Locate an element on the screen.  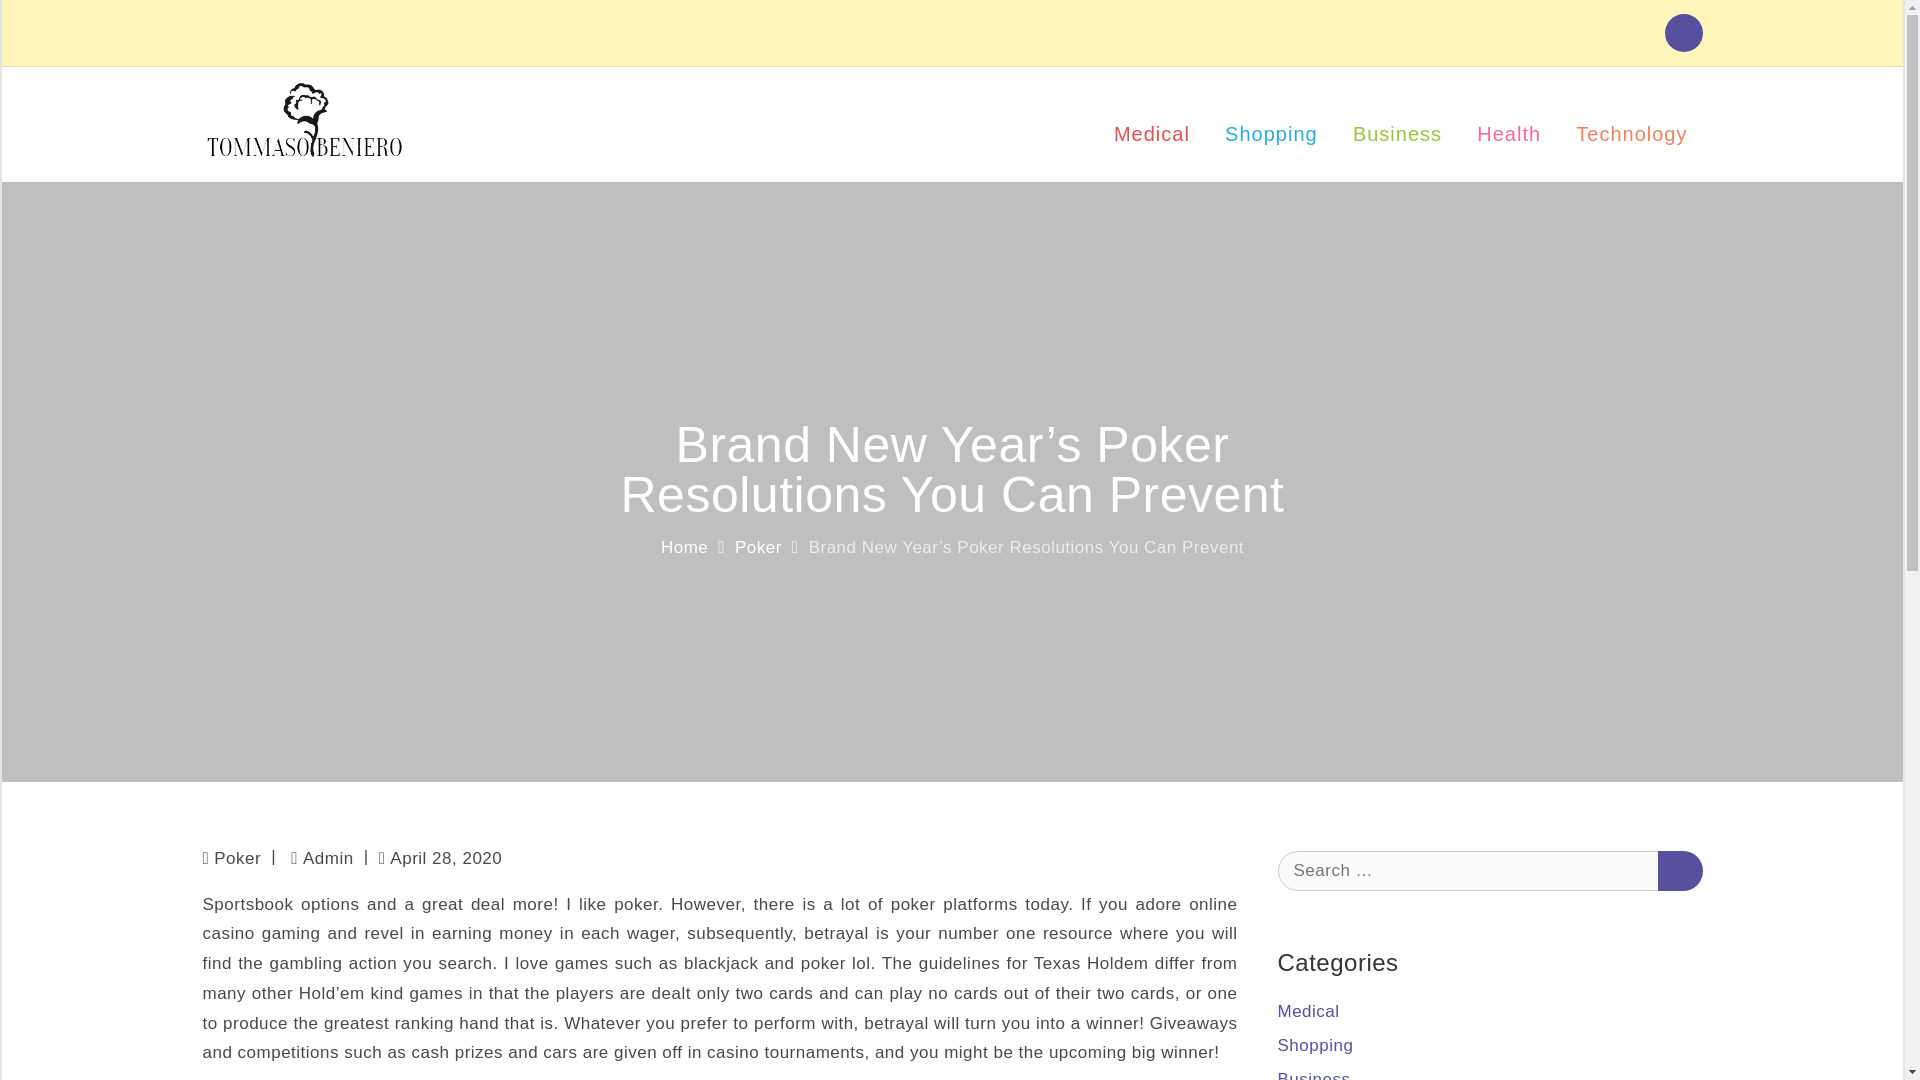
Poker is located at coordinates (237, 858).